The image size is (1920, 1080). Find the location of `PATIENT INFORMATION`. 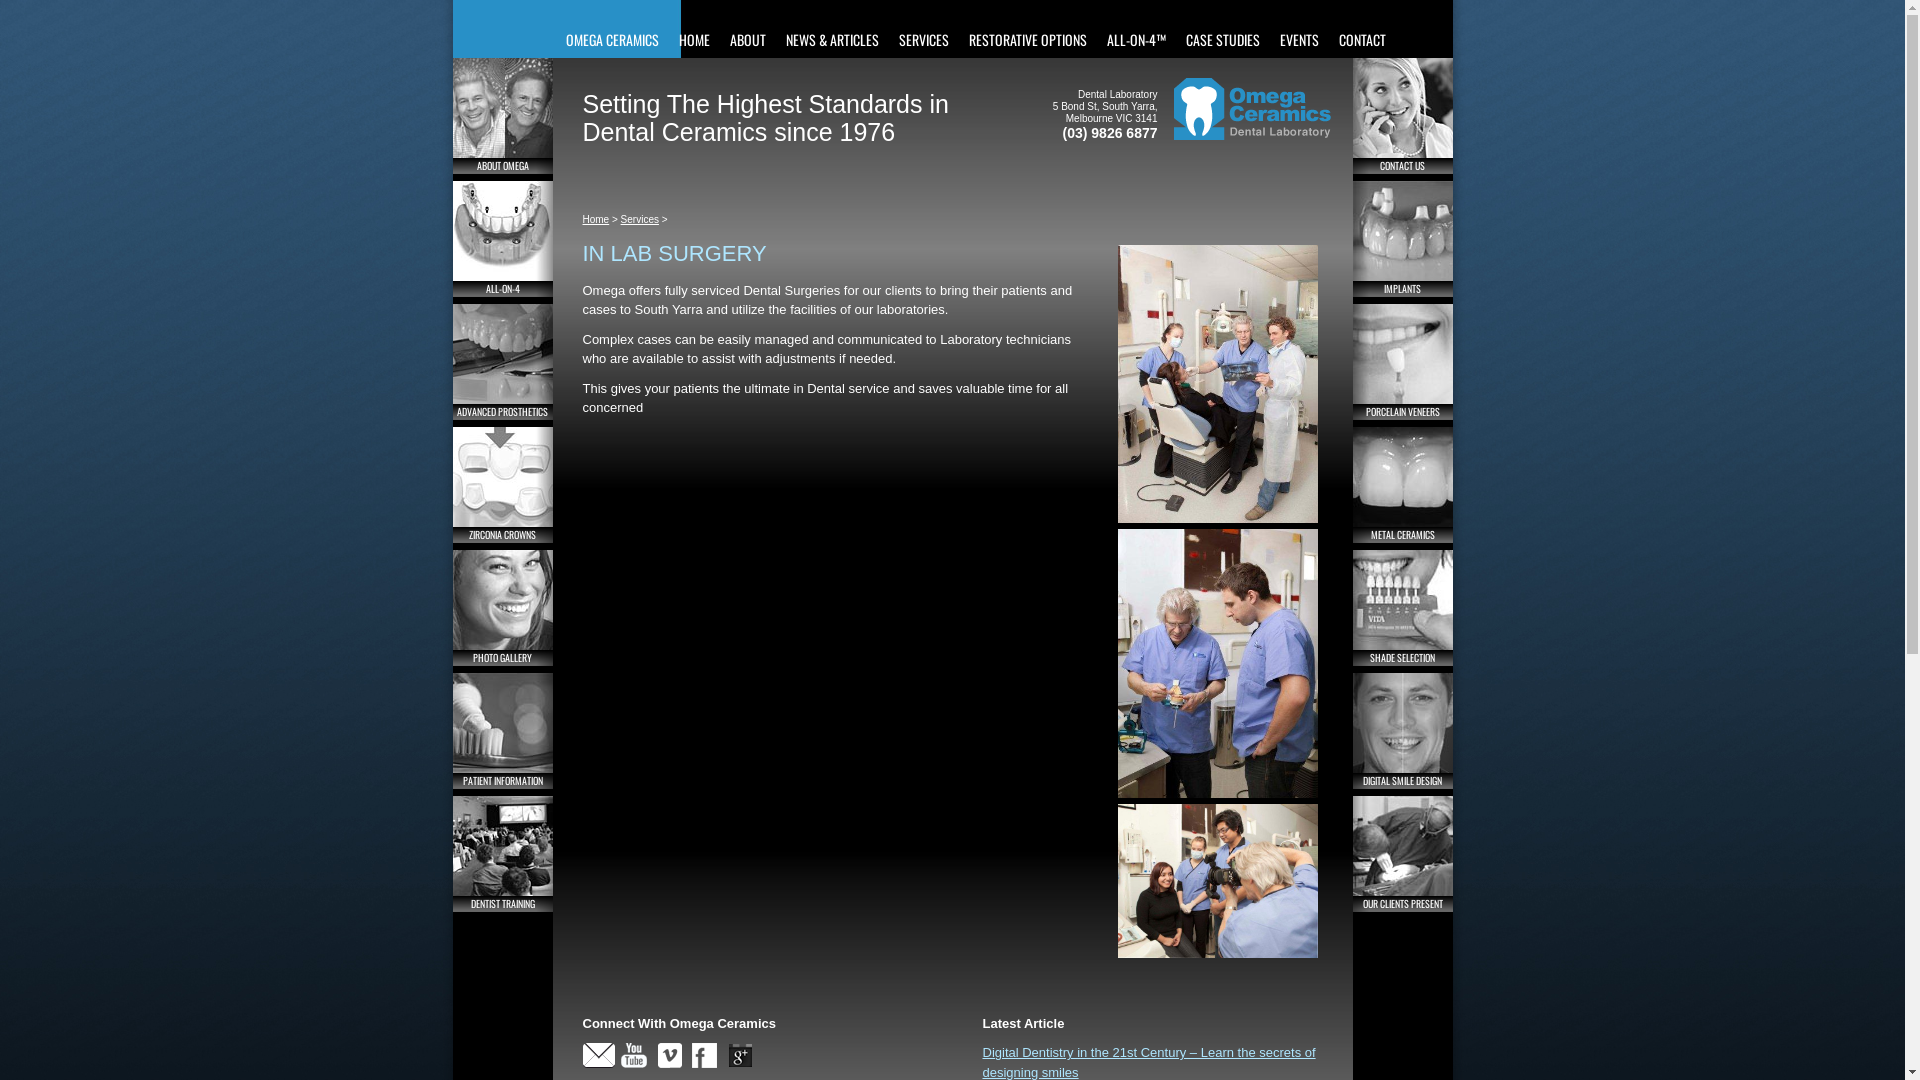

PATIENT INFORMATION is located at coordinates (502, 731).